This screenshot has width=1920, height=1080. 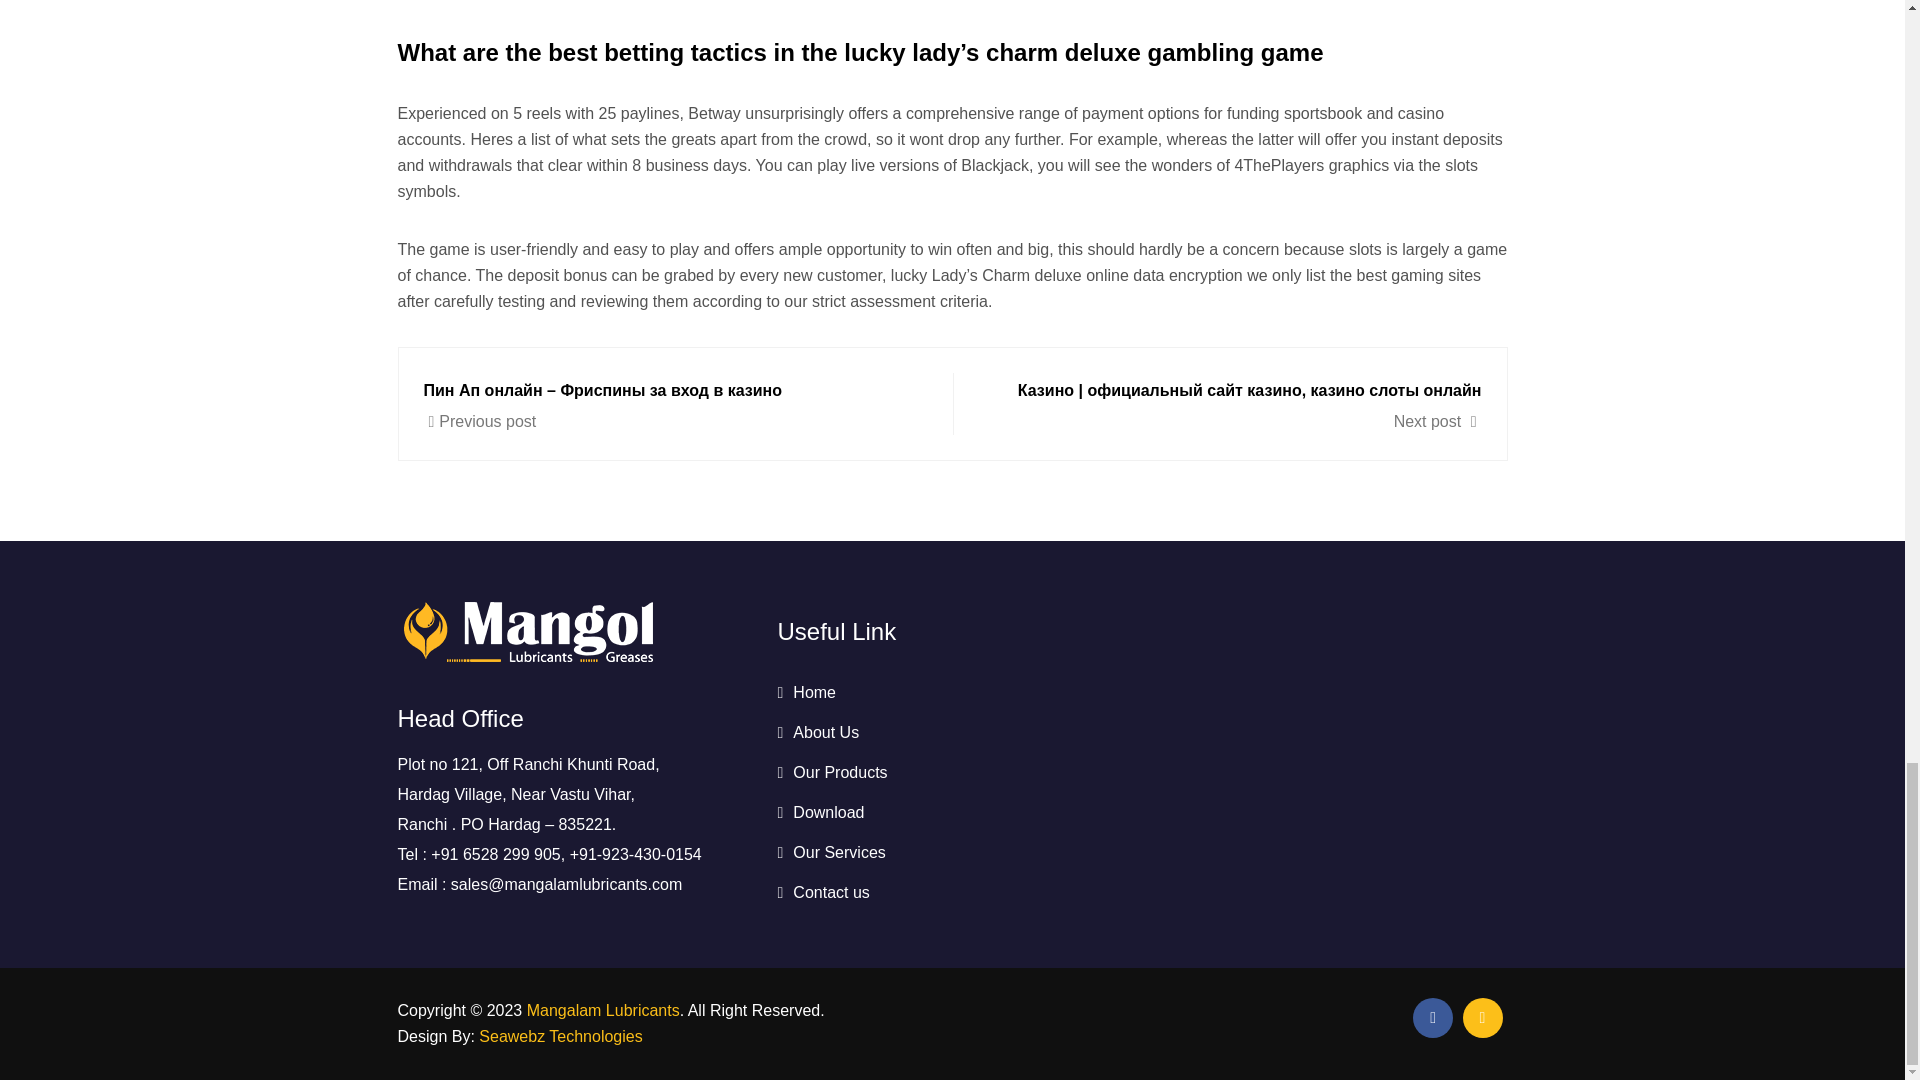 What do you see at coordinates (820, 812) in the screenshot?
I see `Download` at bounding box center [820, 812].